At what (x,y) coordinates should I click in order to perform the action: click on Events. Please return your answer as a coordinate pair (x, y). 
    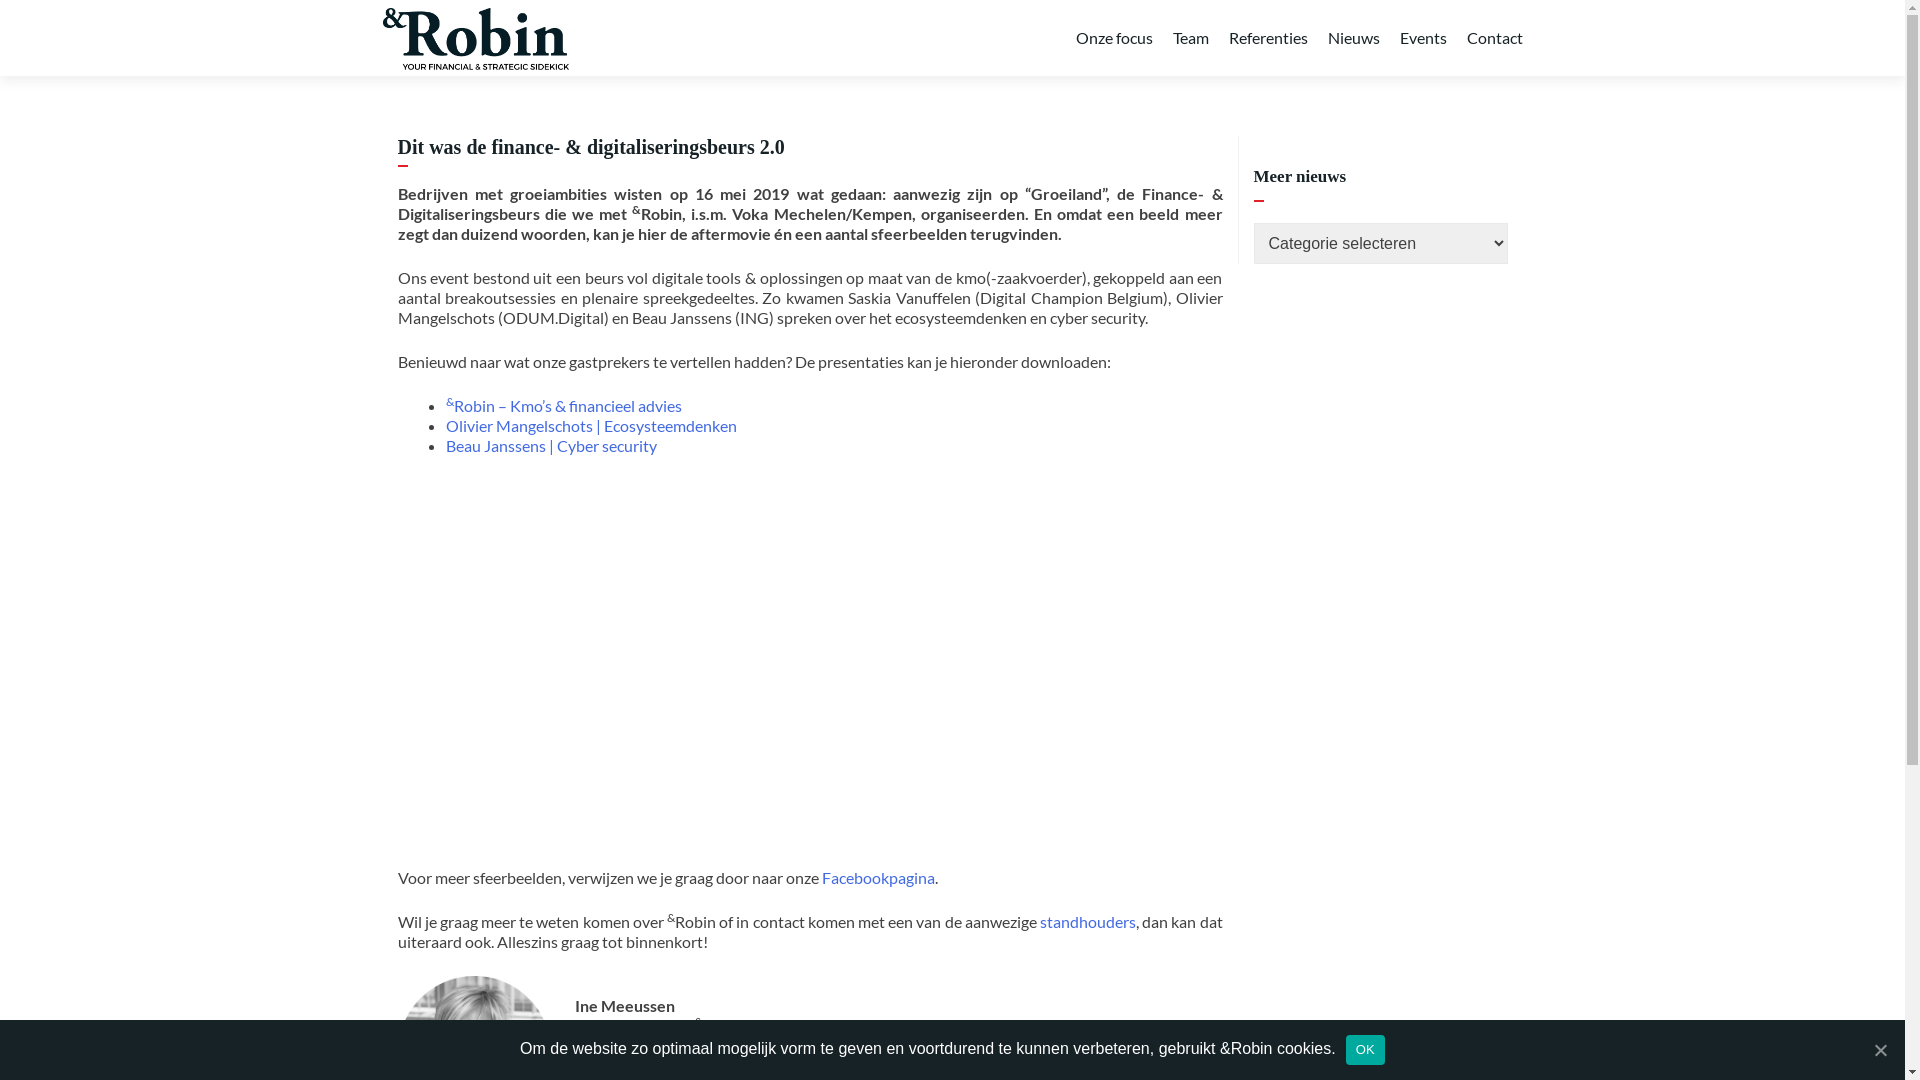
    Looking at the image, I should click on (1424, 38).